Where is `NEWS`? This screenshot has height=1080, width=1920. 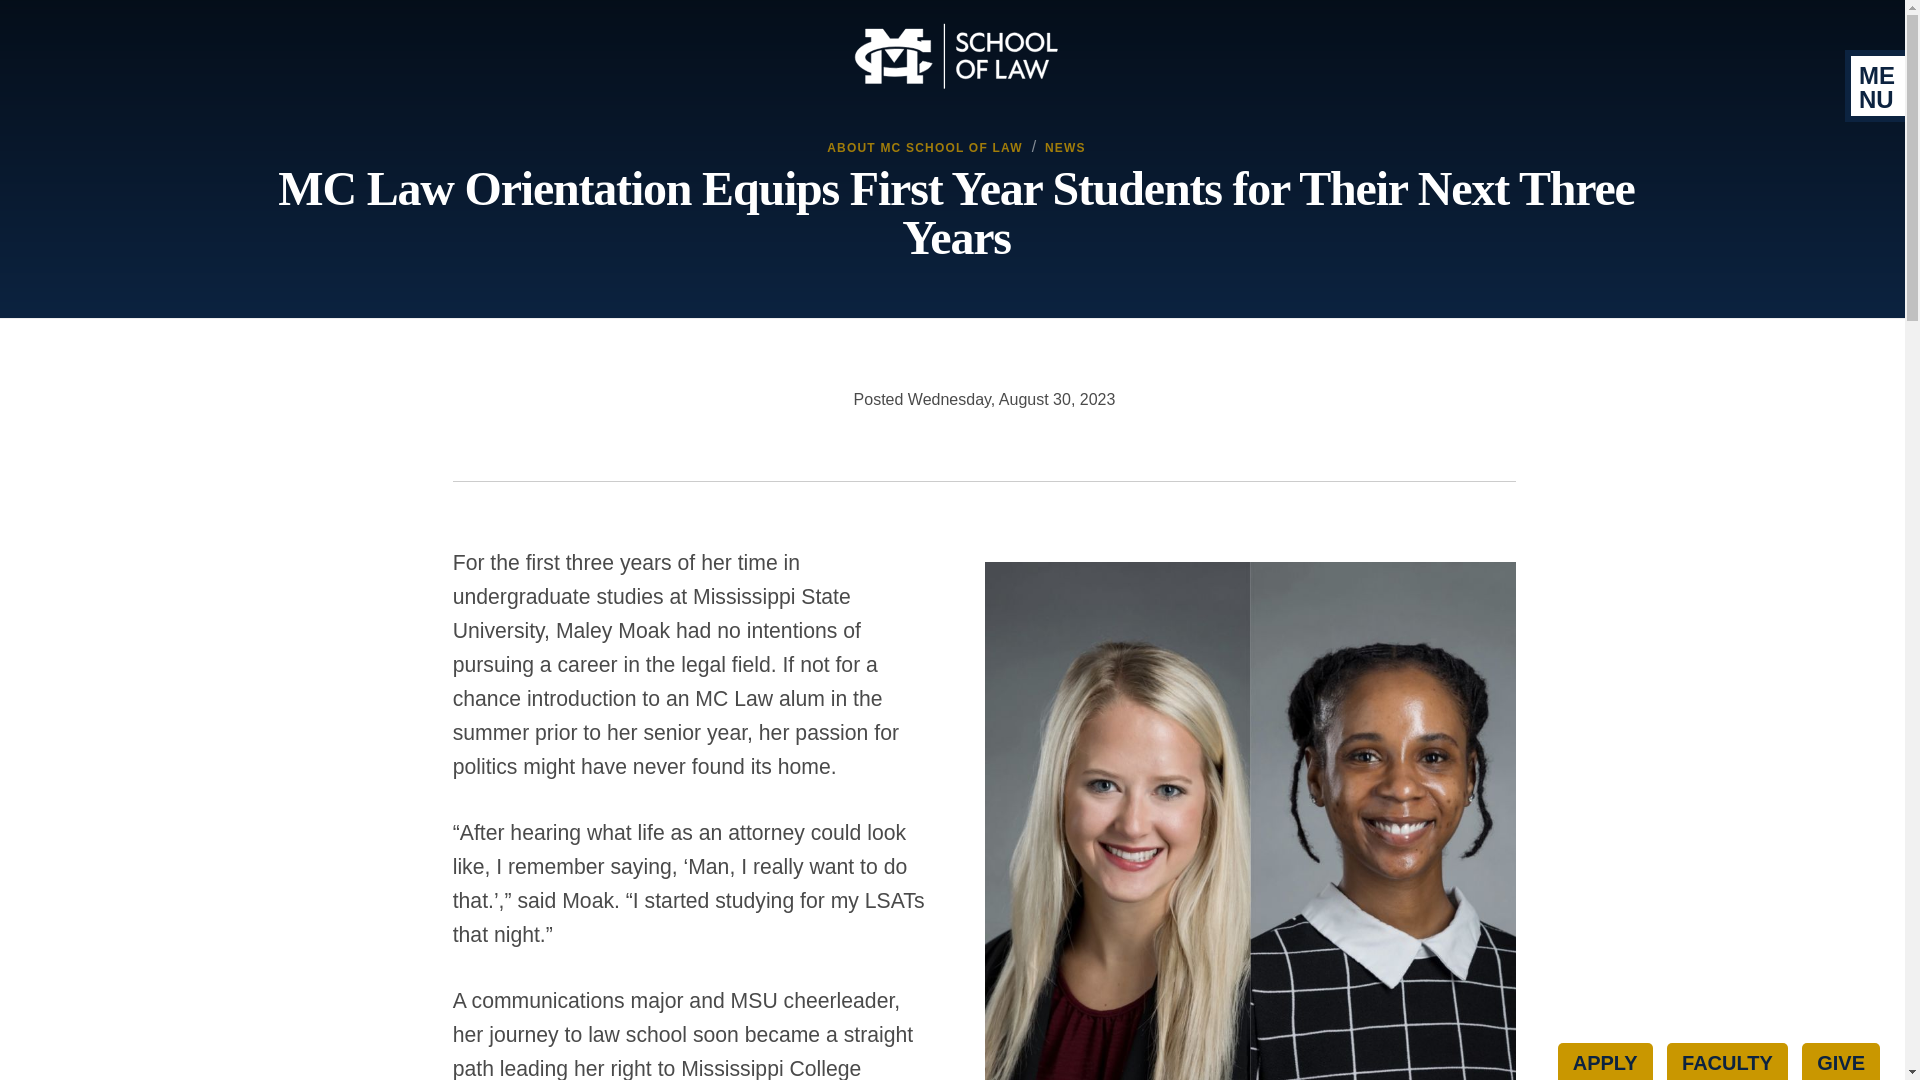 NEWS is located at coordinates (1065, 148).